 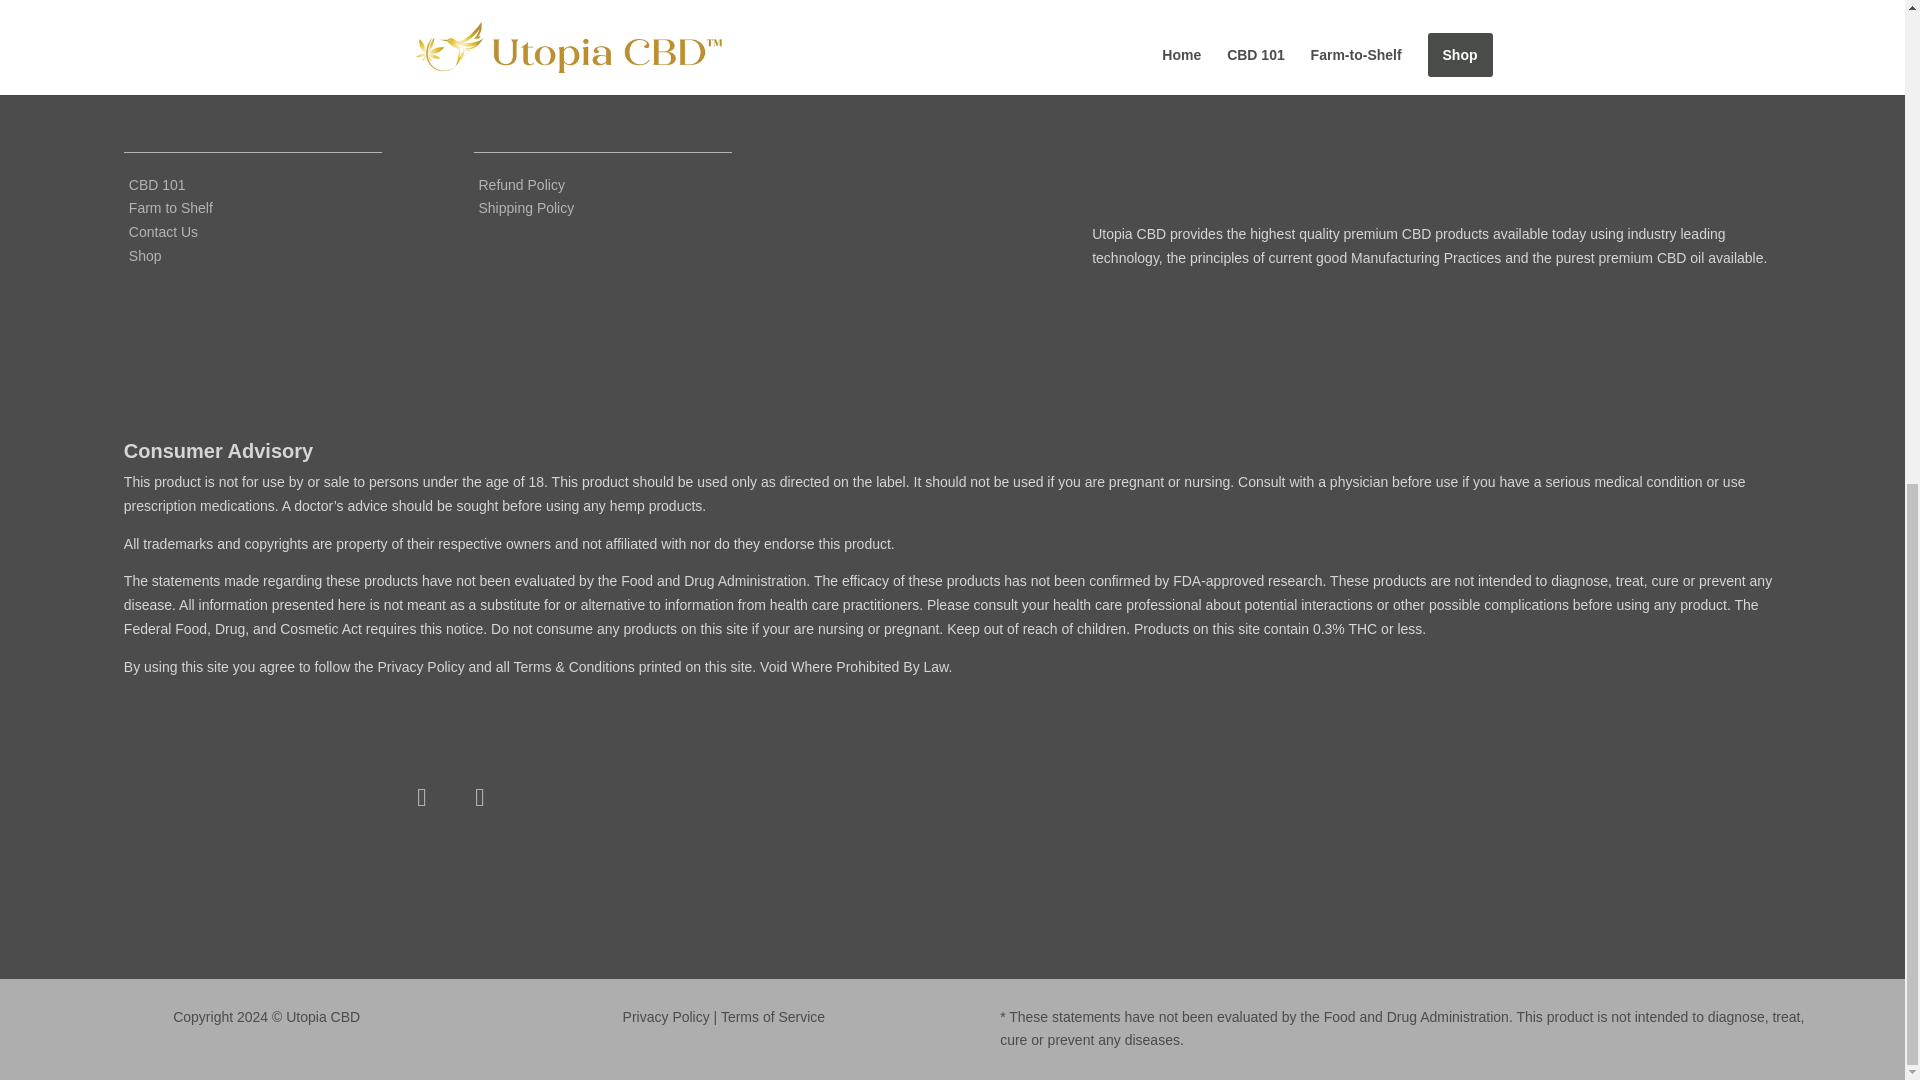 What do you see at coordinates (521, 185) in the screenshot?
I see `Refund Policy` at bounding box center [521, 185].